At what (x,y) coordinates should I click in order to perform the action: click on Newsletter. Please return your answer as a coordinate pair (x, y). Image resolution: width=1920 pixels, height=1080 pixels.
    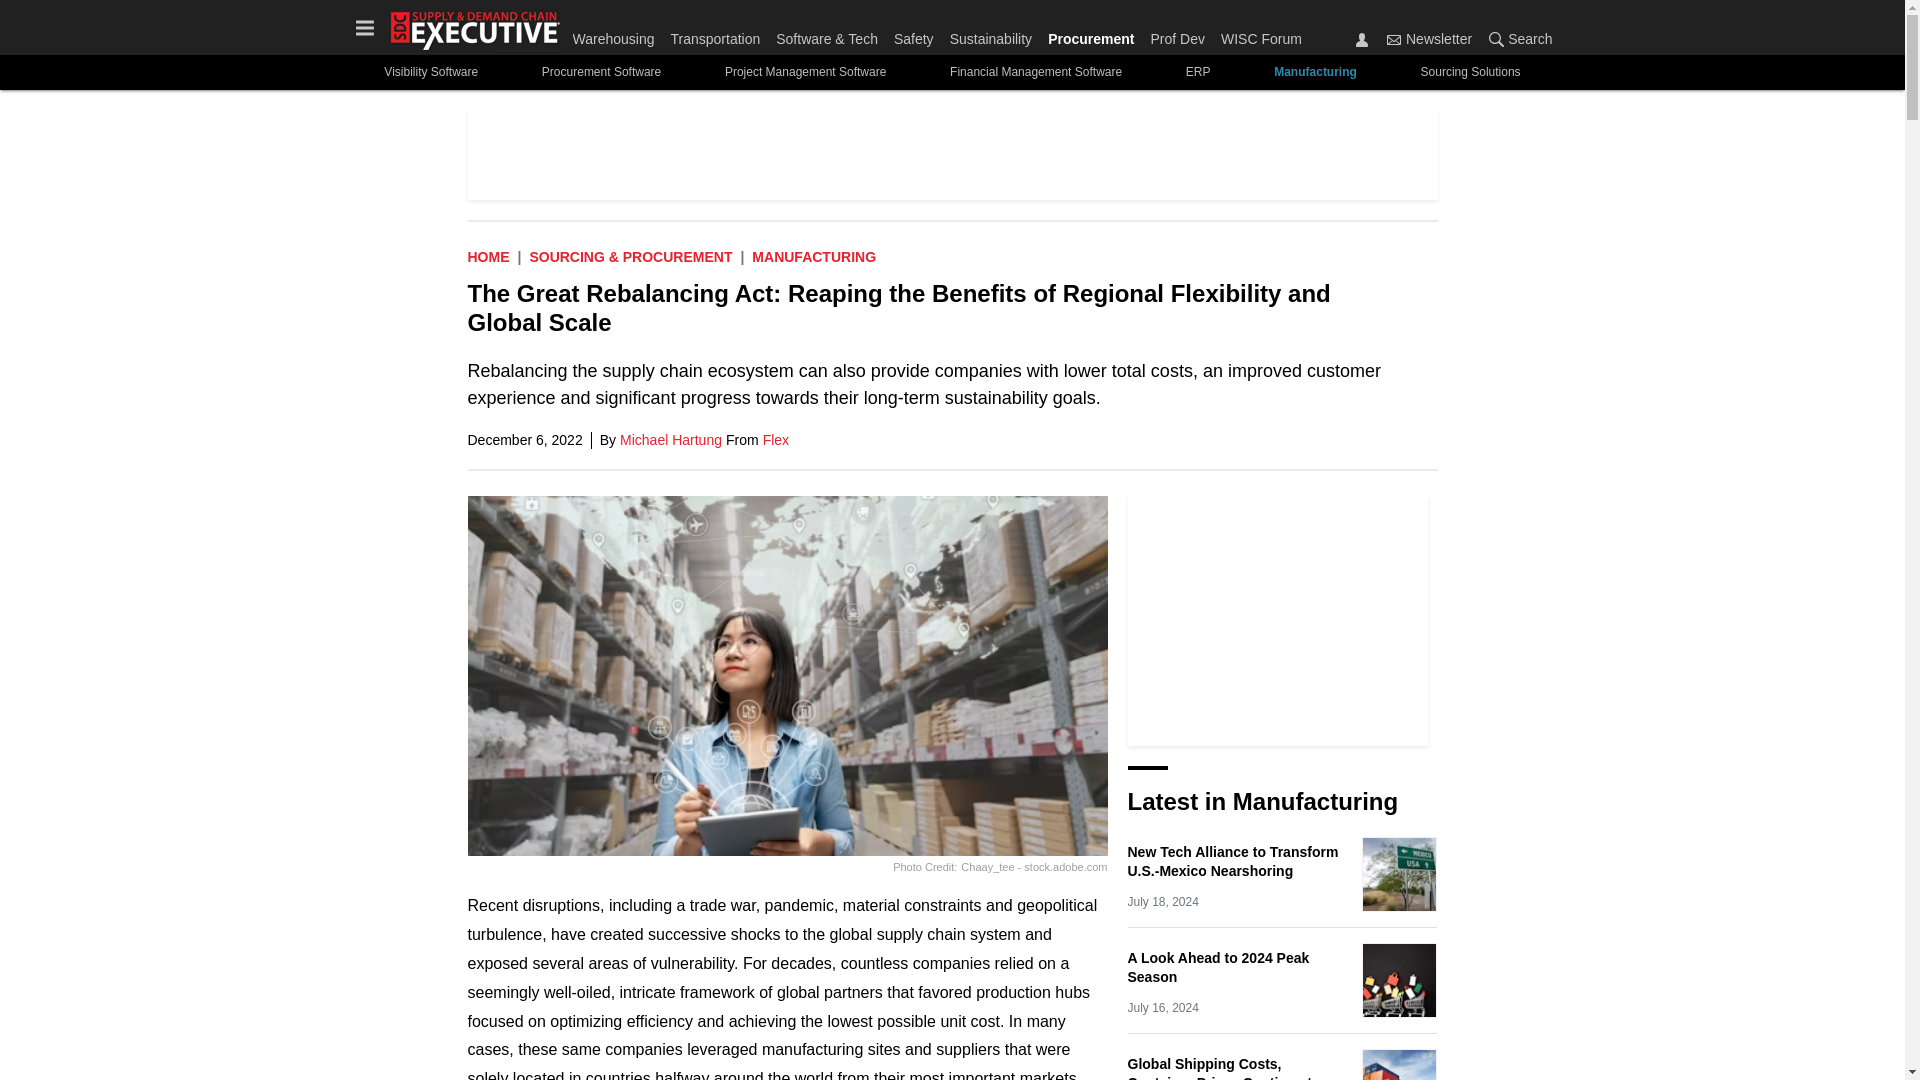
    Looking at the image, I should click on (1429, 38).